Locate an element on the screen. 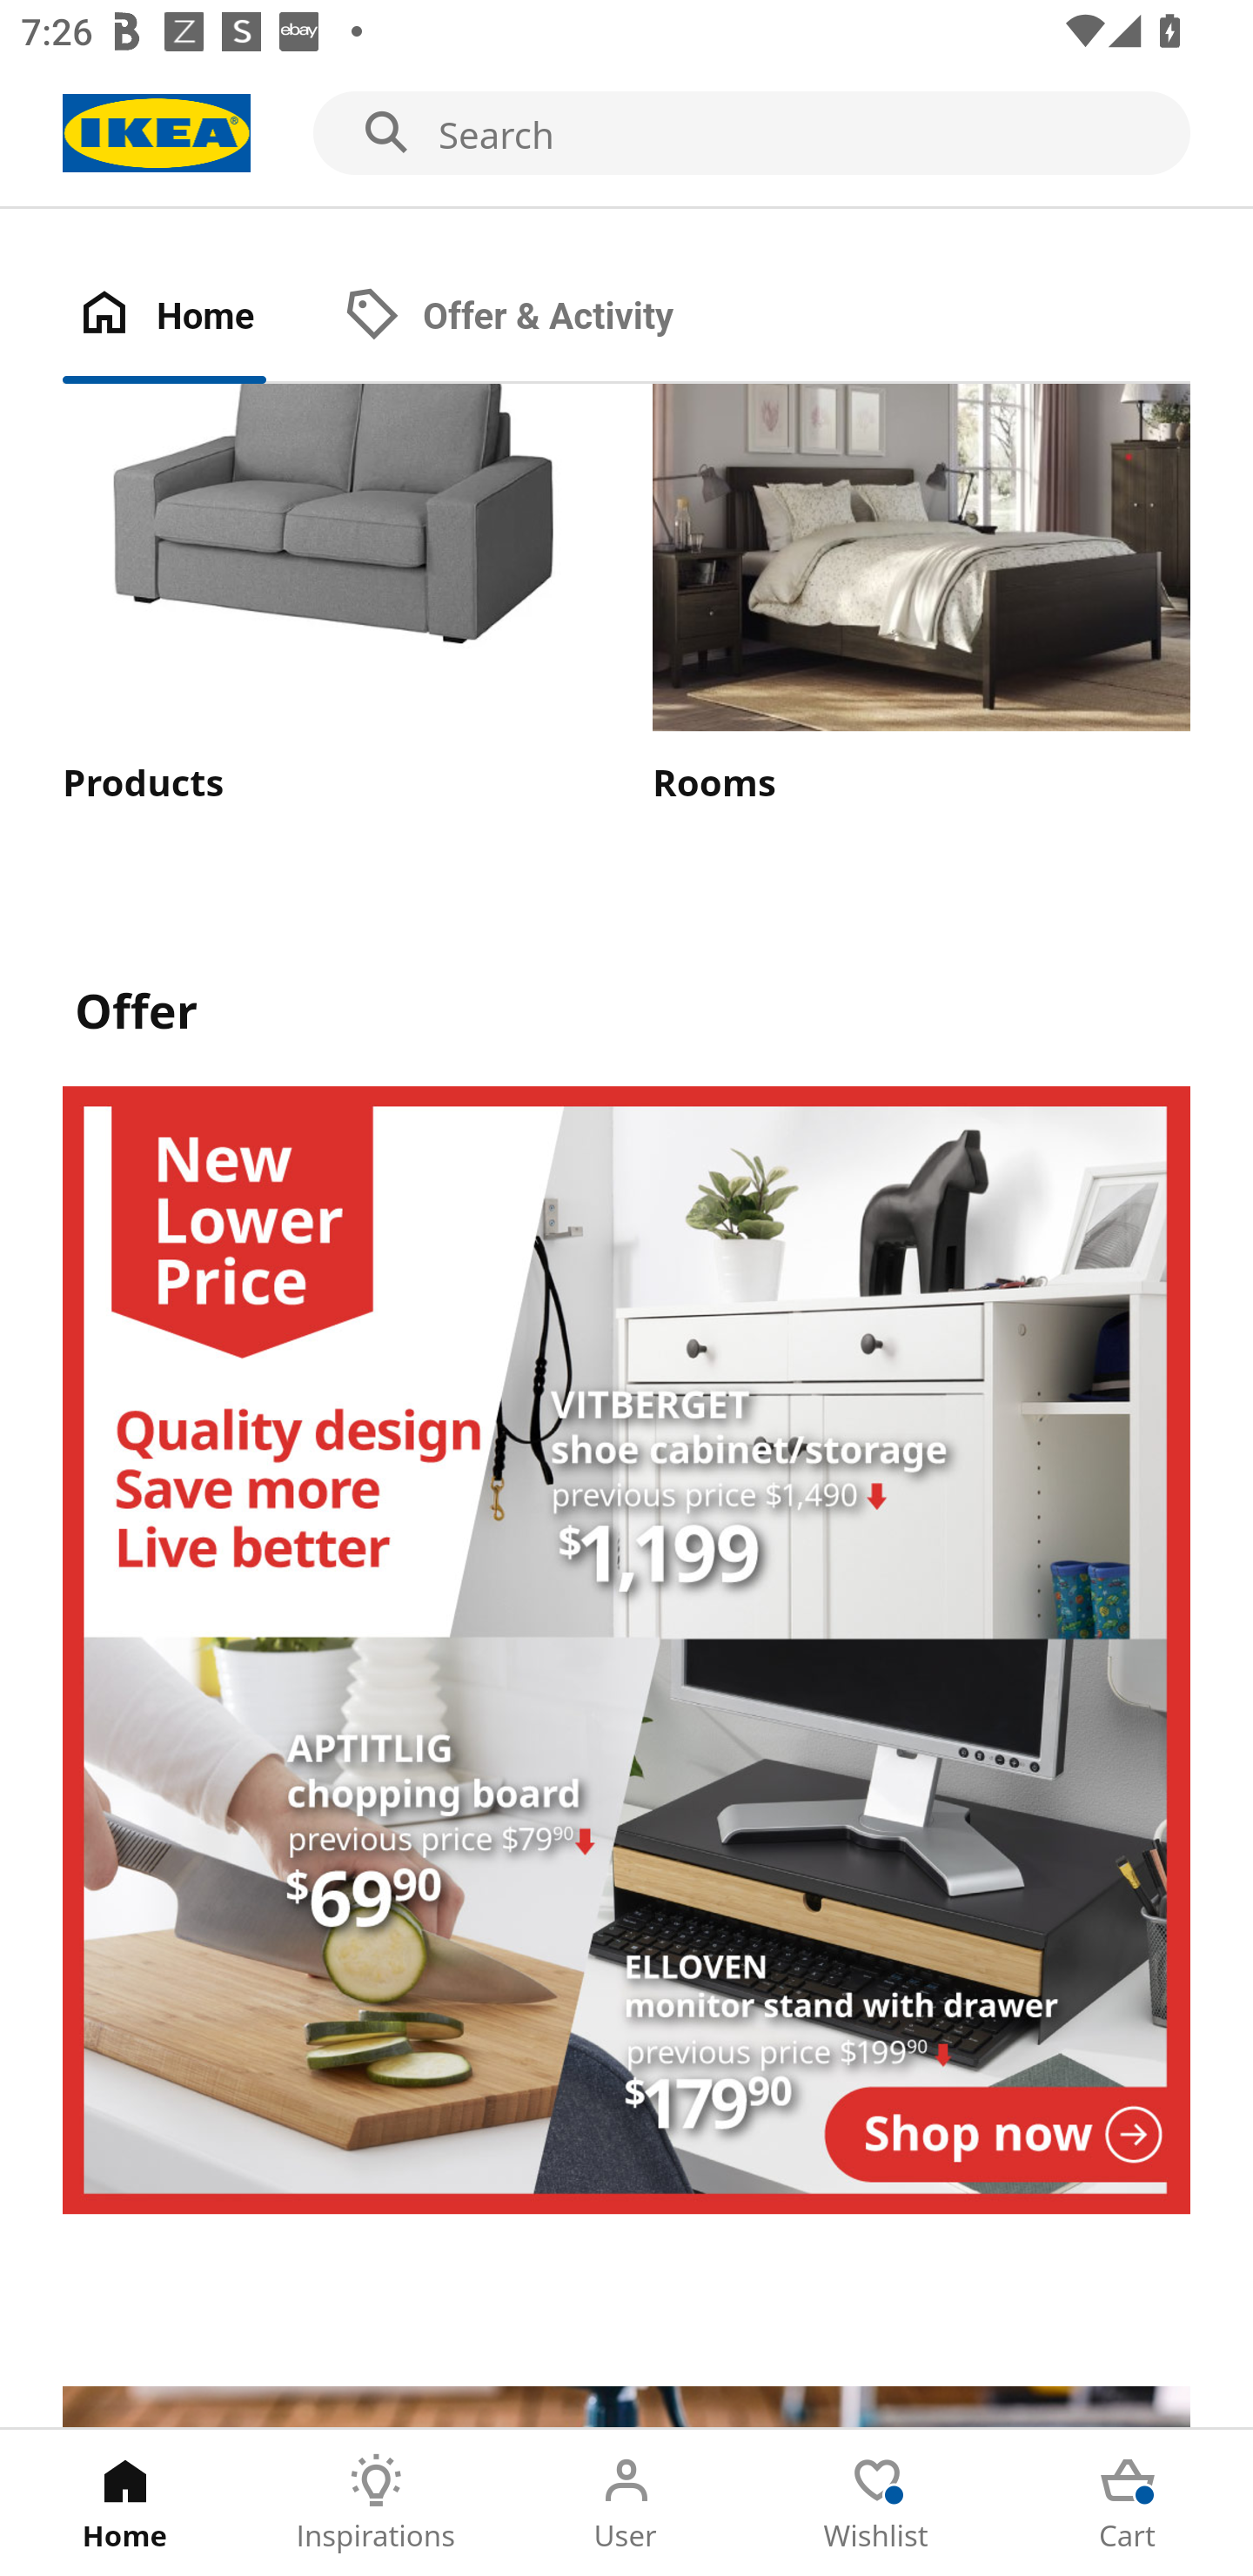 This screenshot has height=2576, width=1253. Cart
Tab 5 of 5 is located at coordinates (1128, 2503).